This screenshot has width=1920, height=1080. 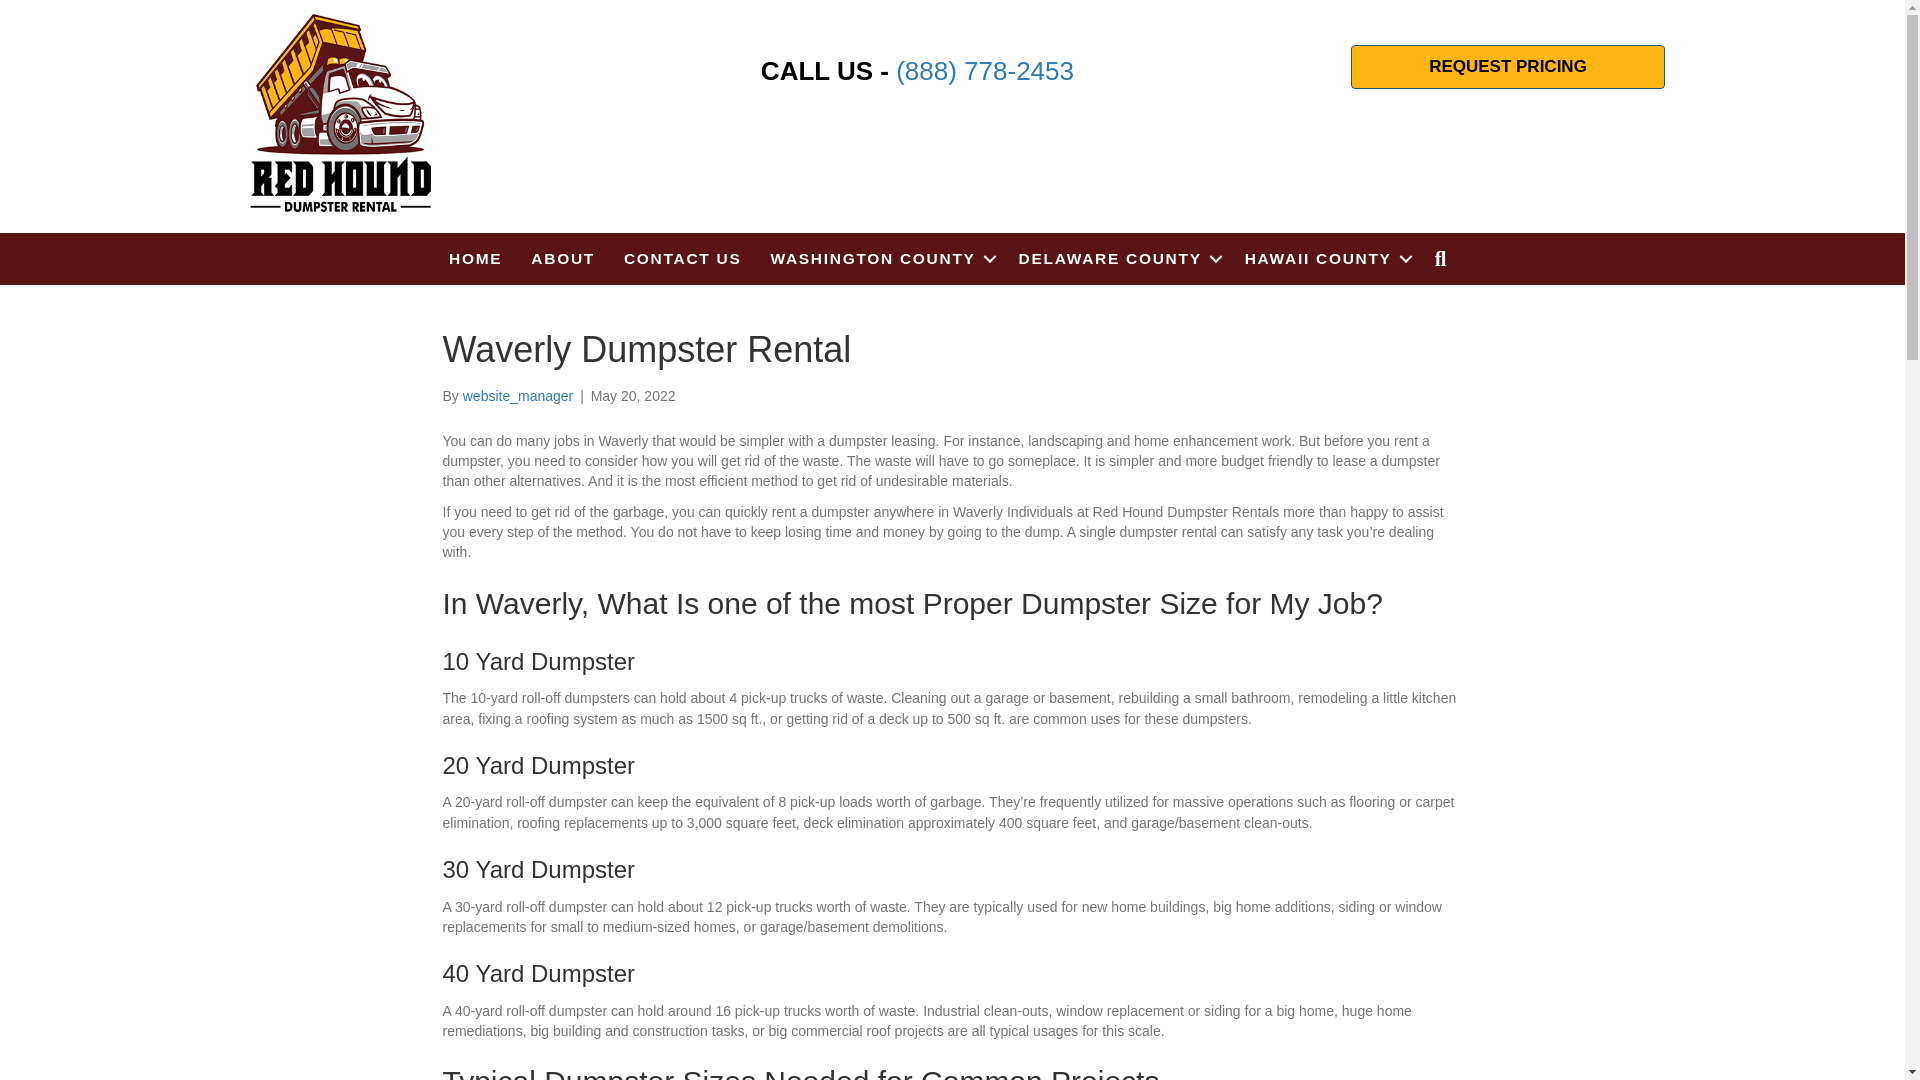 I want to click on DELAWARE COUNTY, so click(x=1117, y=259).